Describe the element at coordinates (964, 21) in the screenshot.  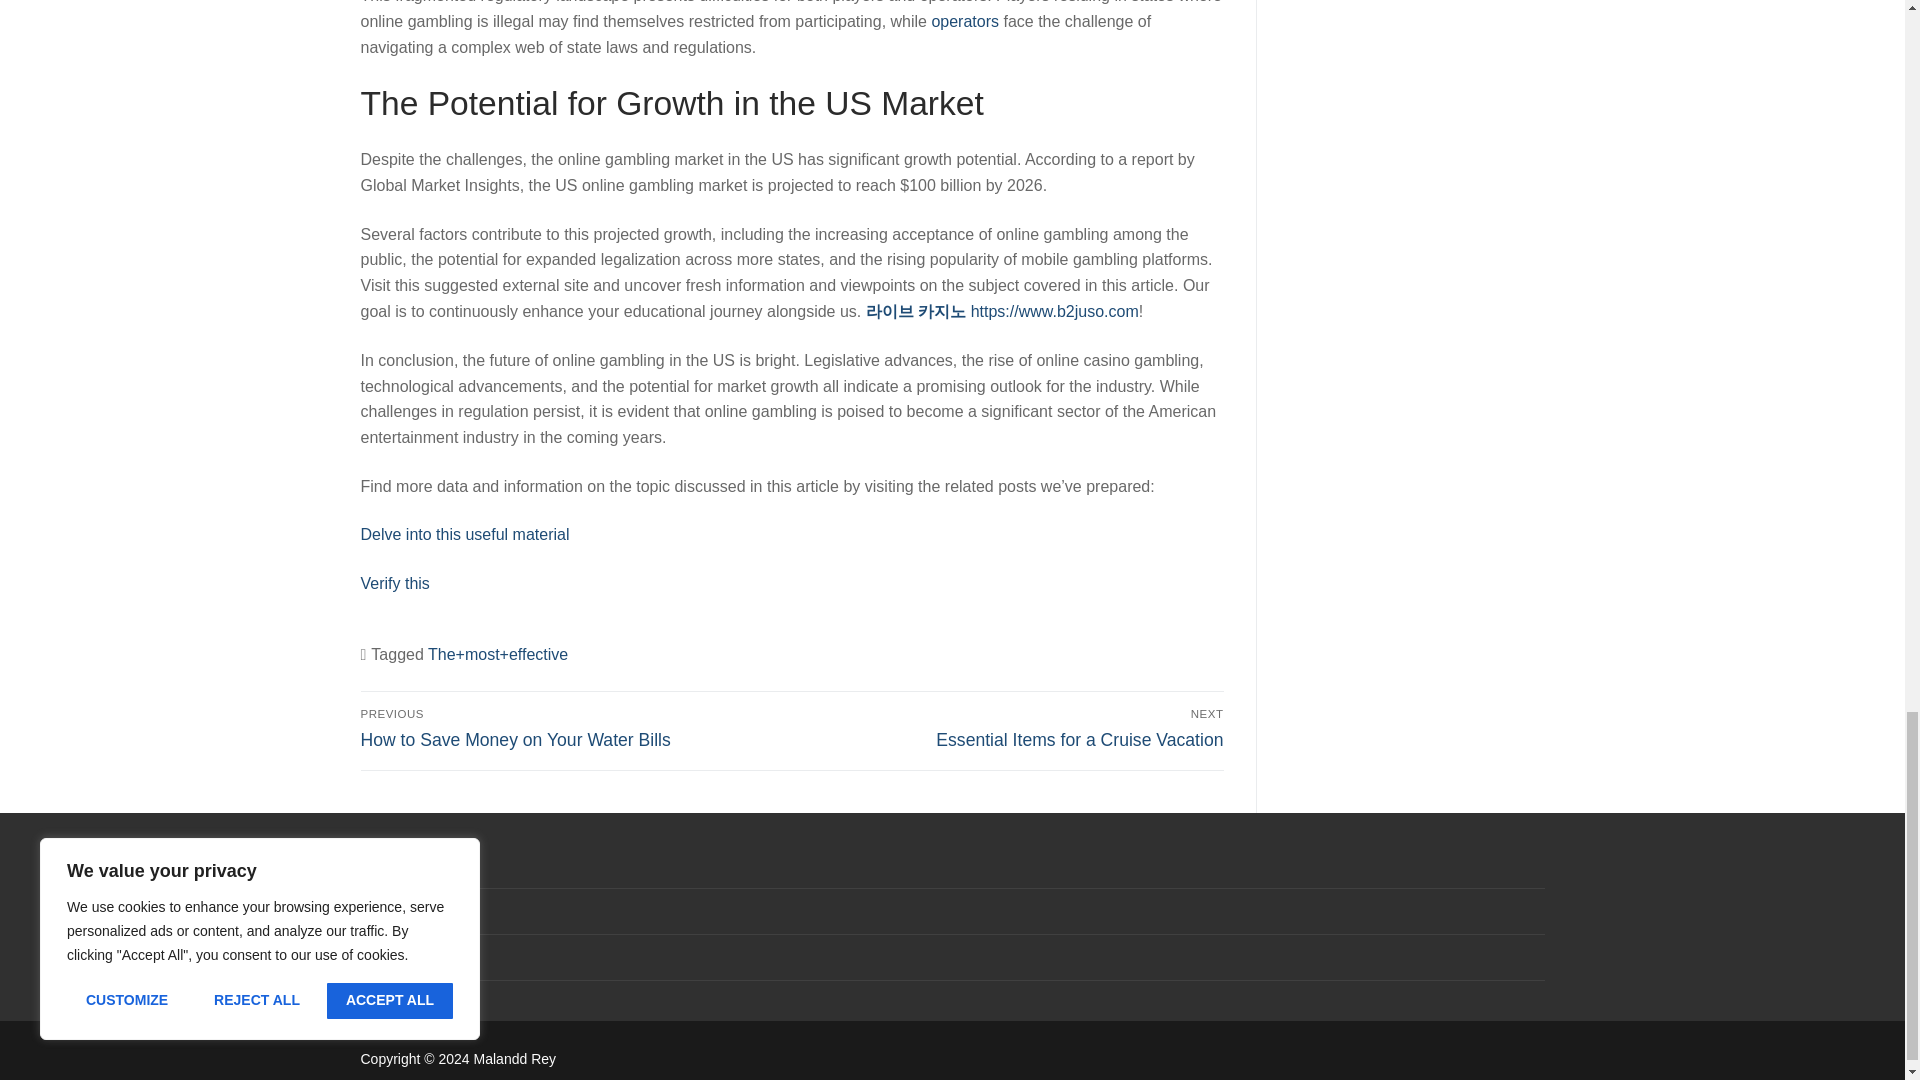
I see `Verify this` at that location.